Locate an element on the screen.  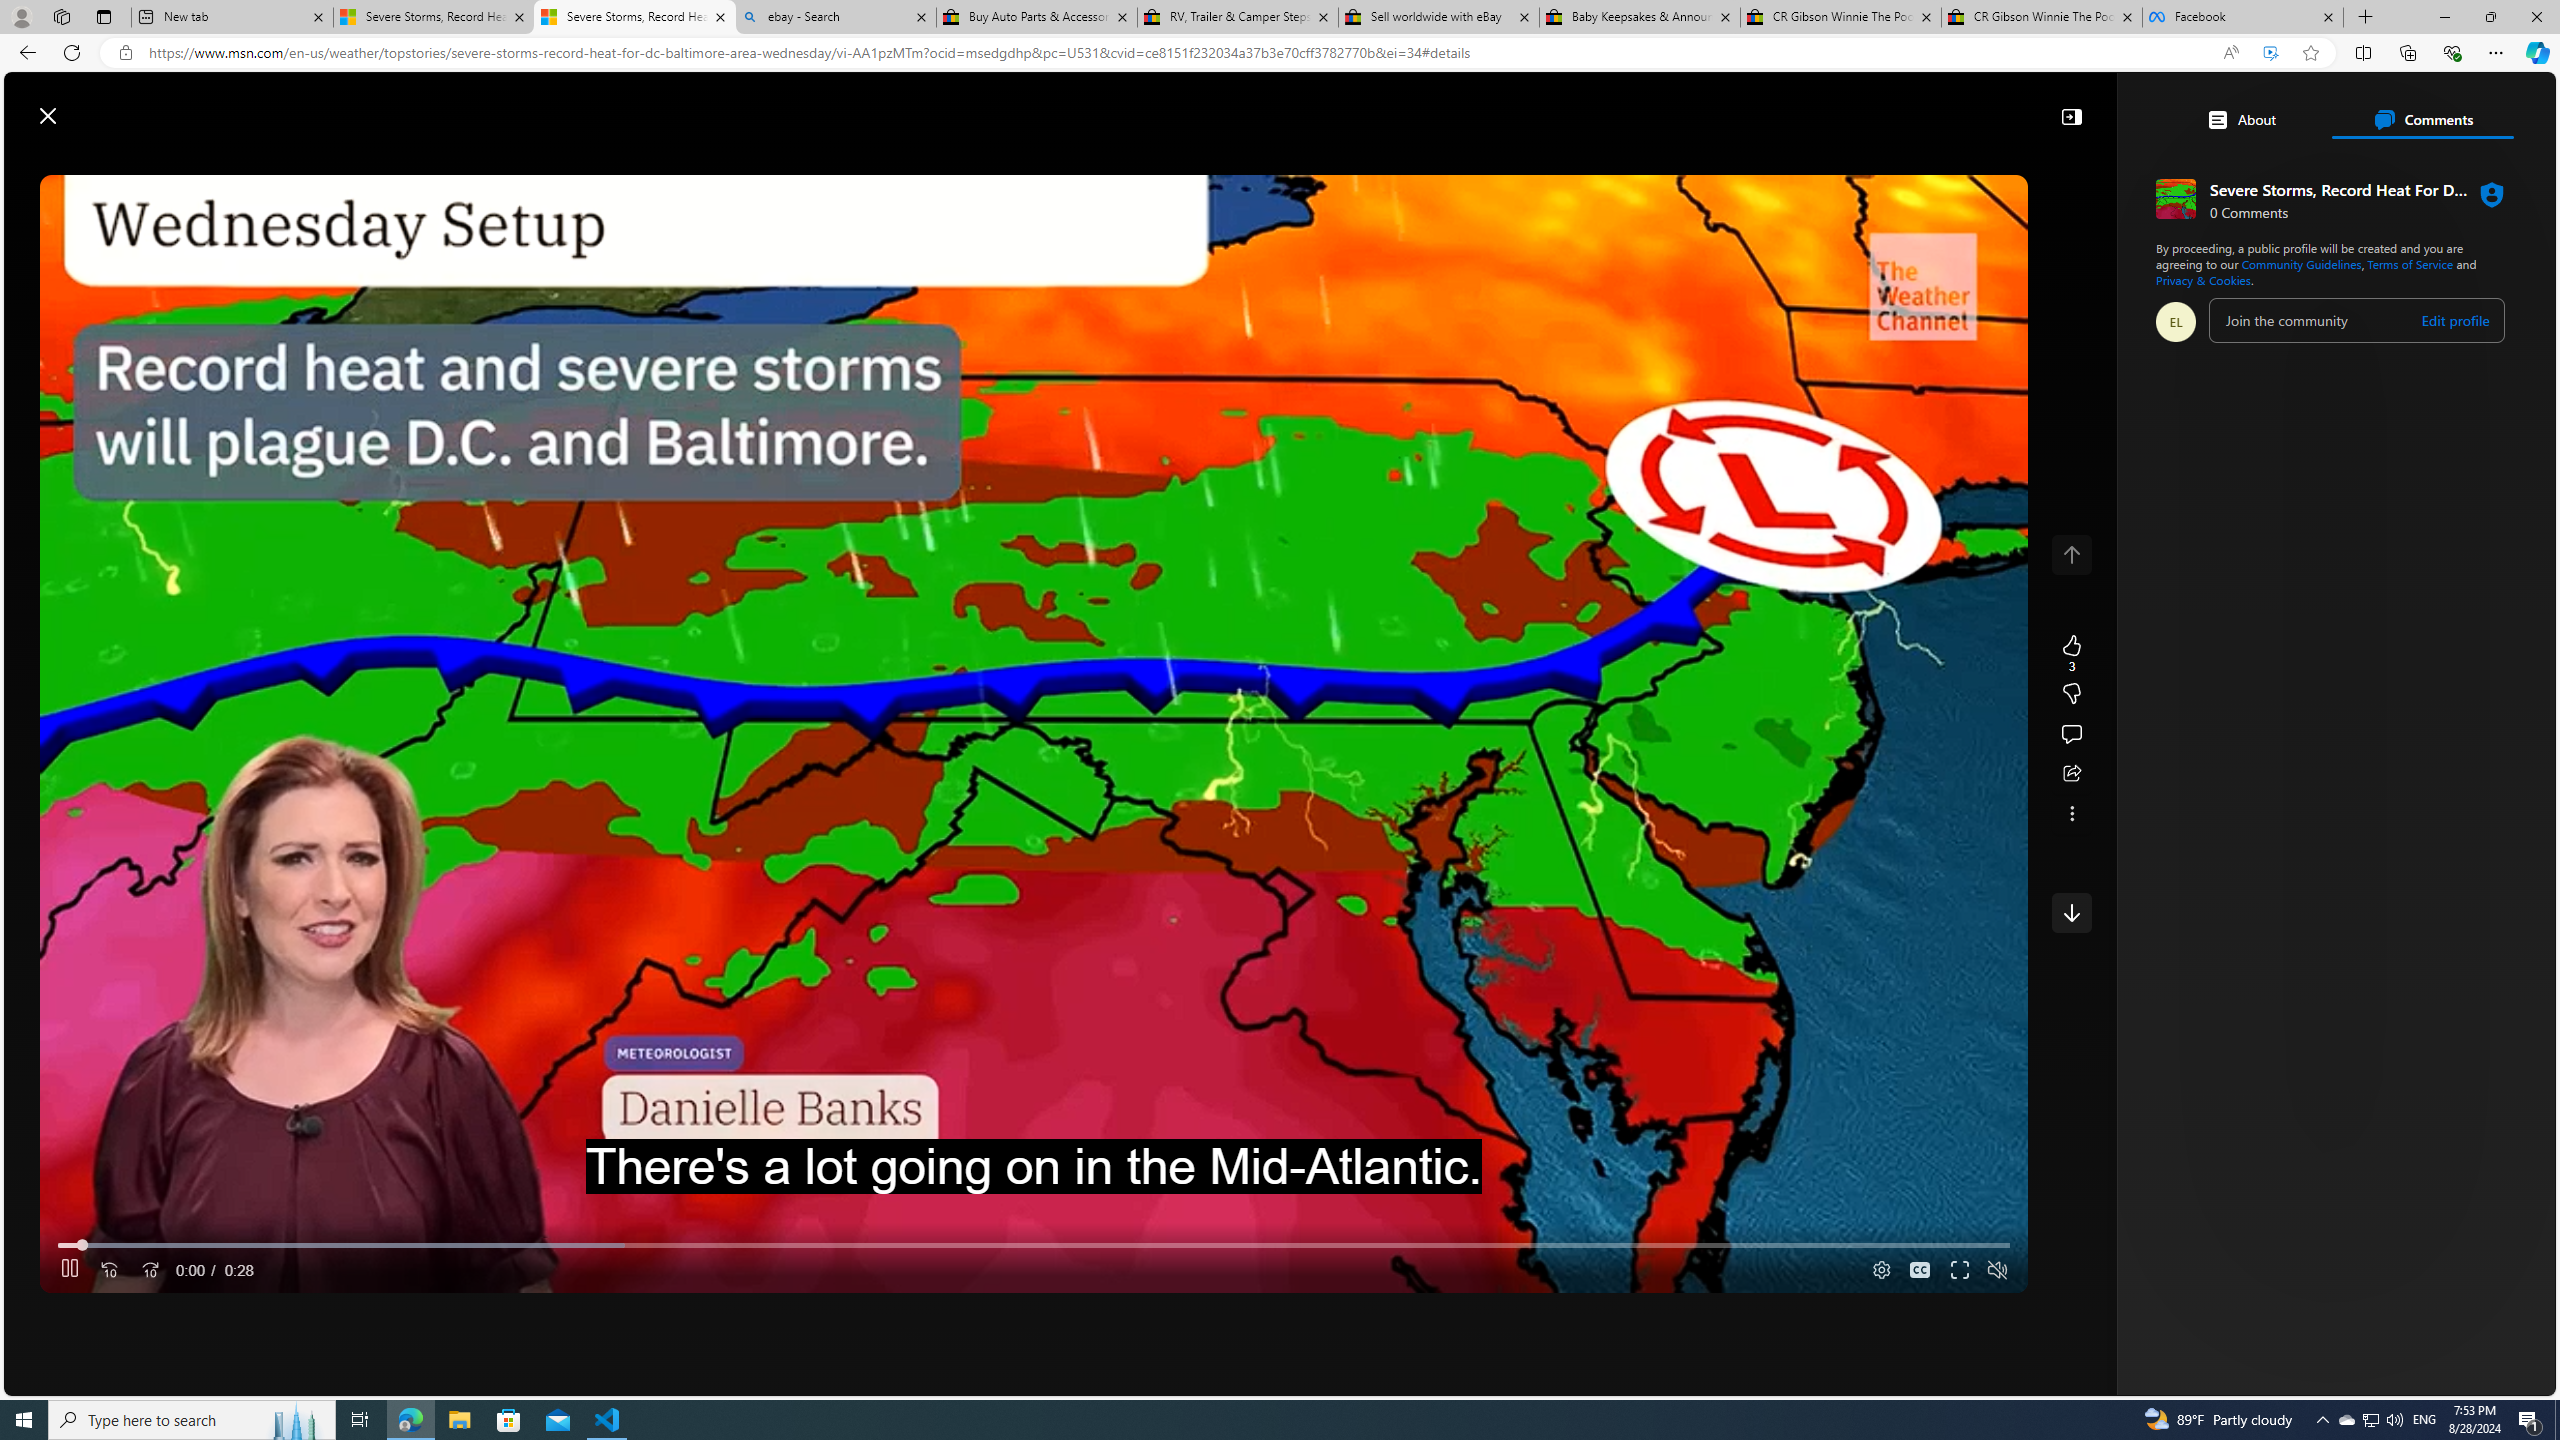
Pause is located at coordinates (70, 1271).